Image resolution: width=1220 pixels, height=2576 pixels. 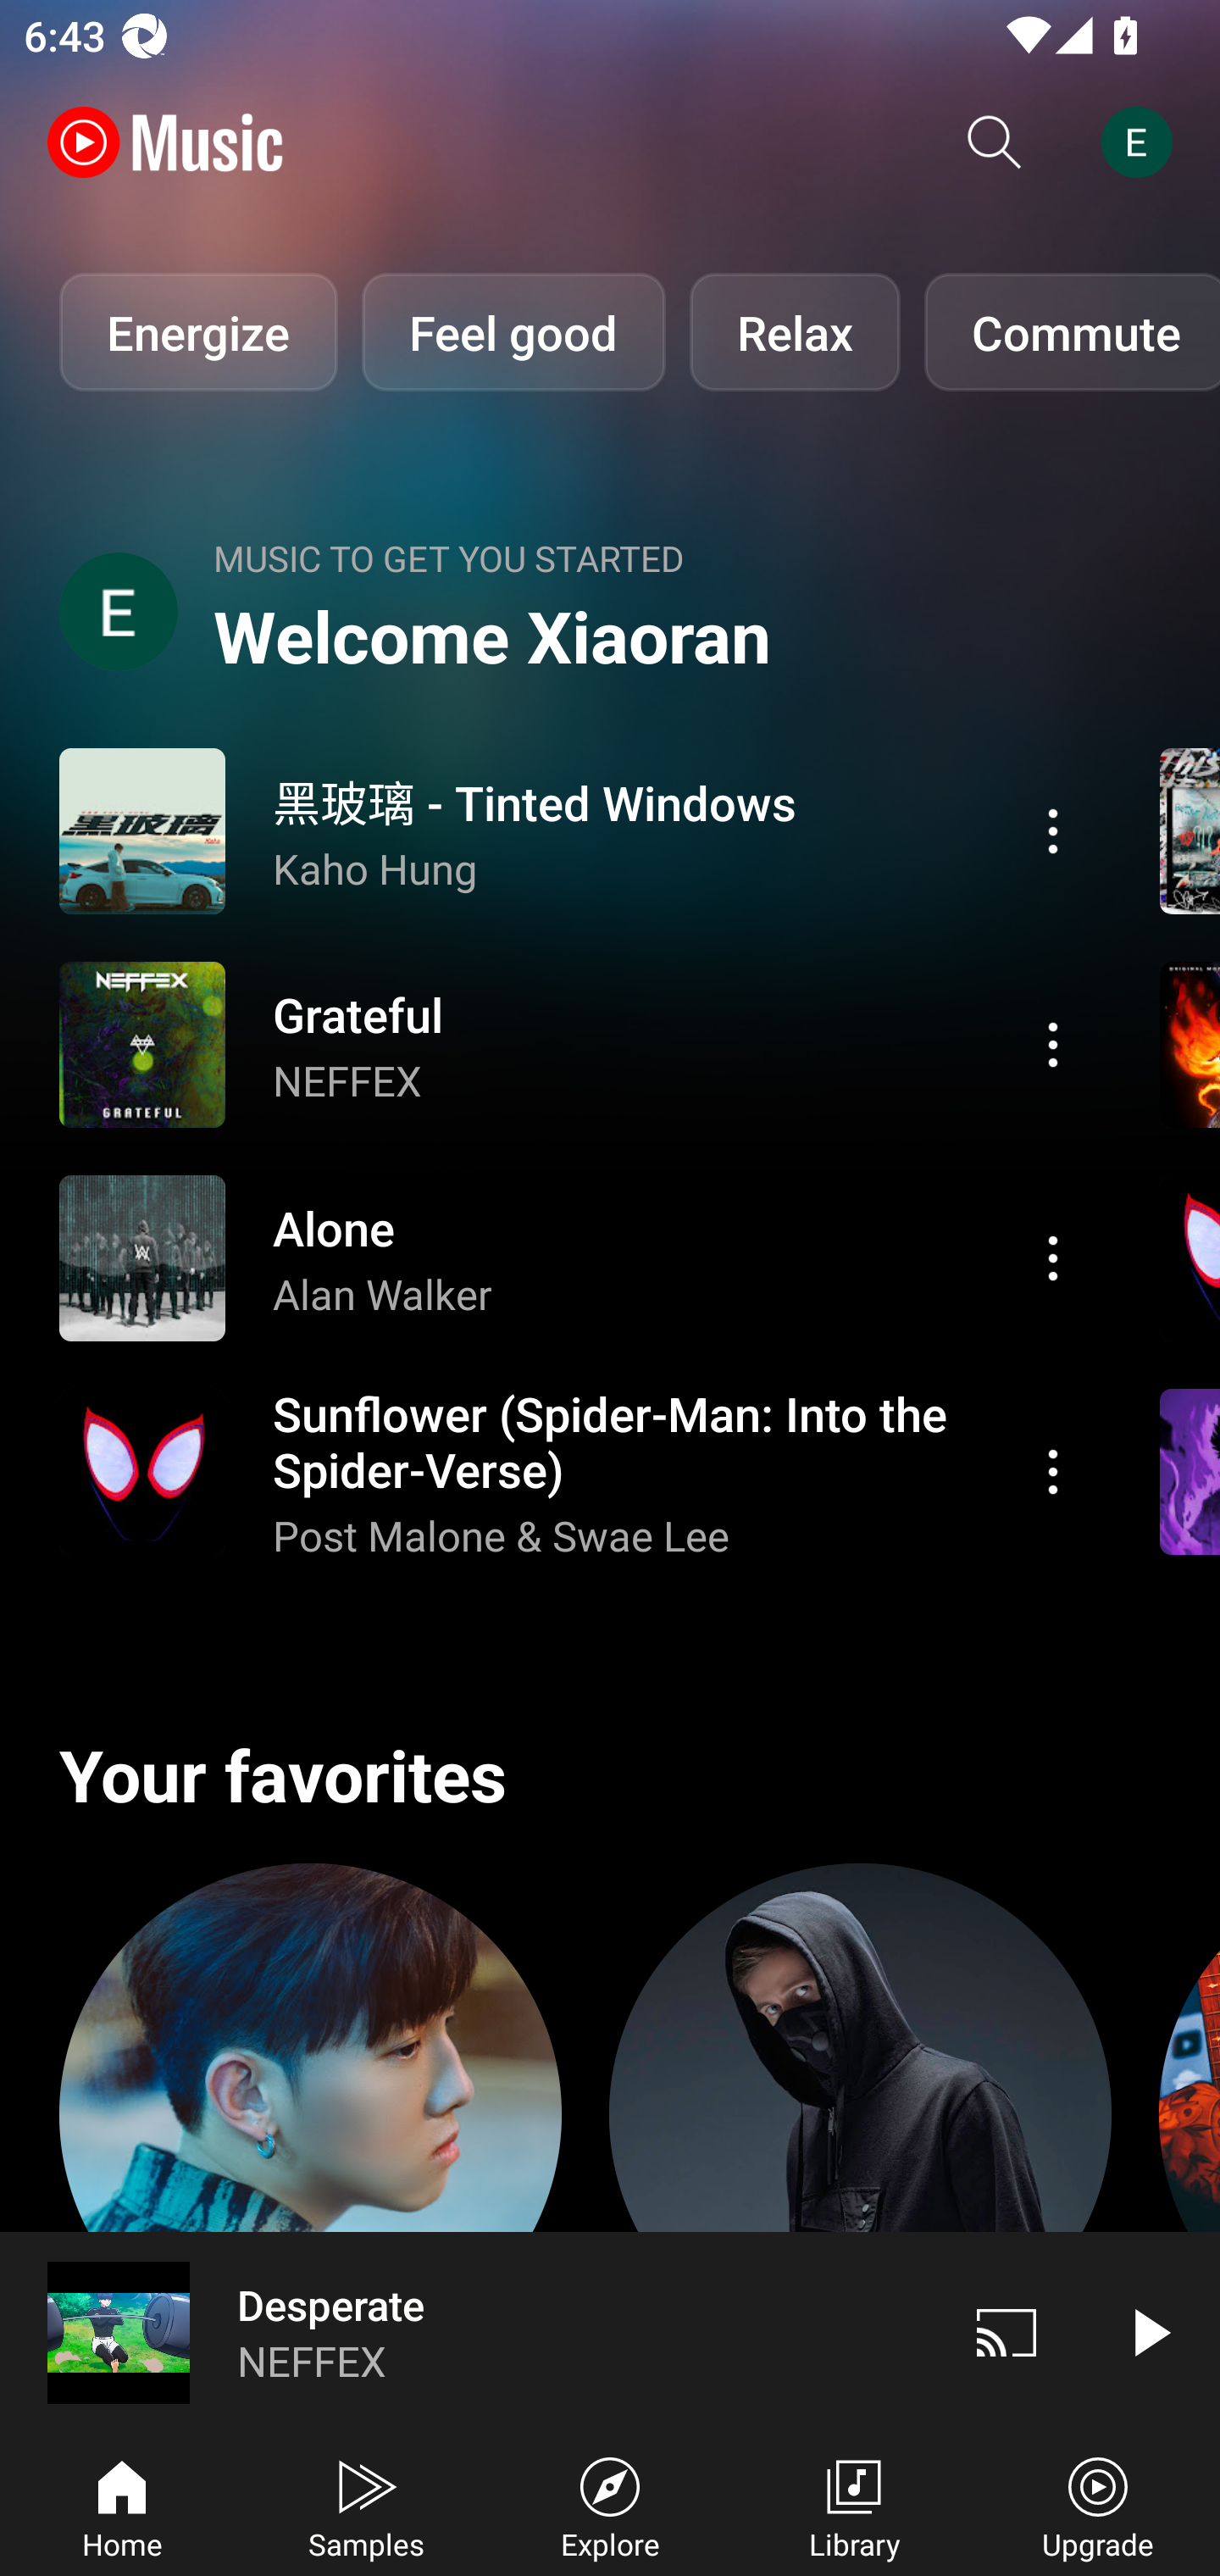 I want to click on Library, so click(x=854, y=2505).